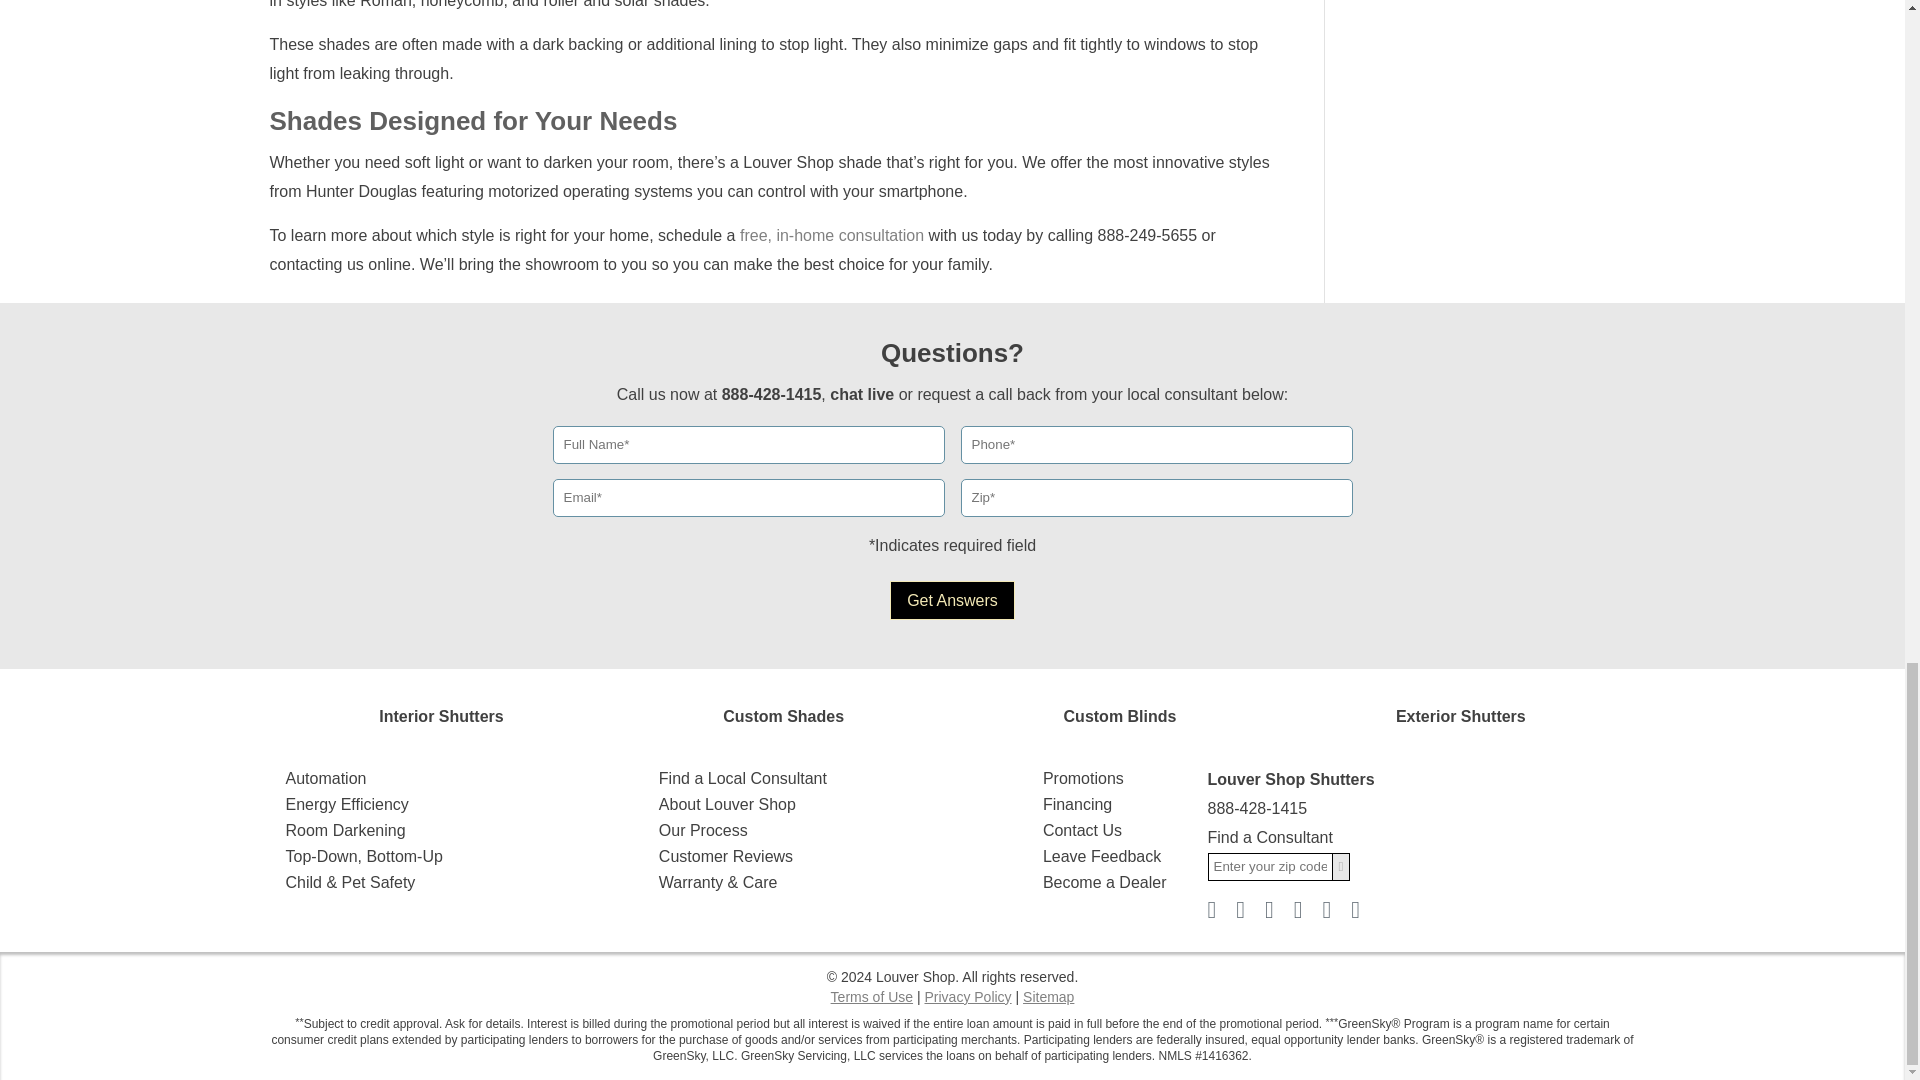 This screenshot has height=1080, width=1920. Describe the element at coordinates (952, 600) in the screenshot. I see `Get Answers` at that location.